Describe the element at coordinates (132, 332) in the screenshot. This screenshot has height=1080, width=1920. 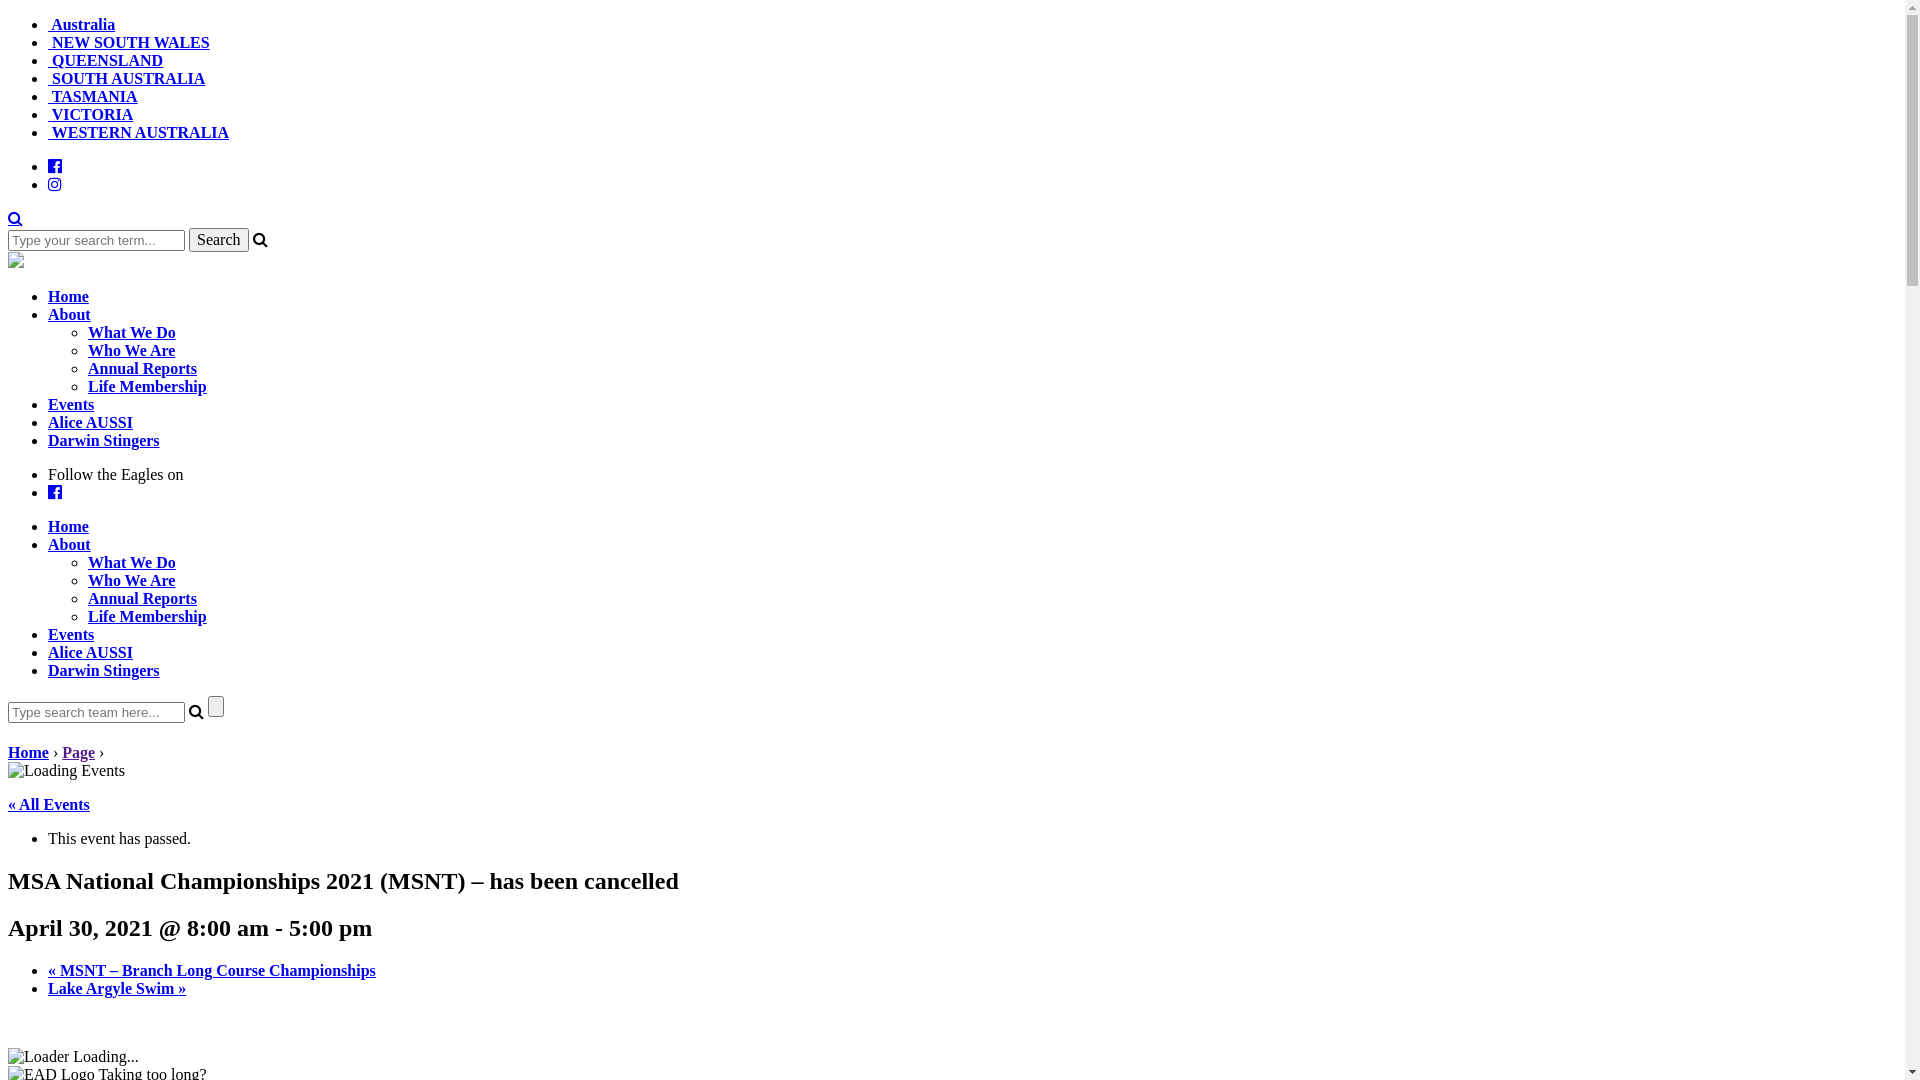
I see `What We Do` at that location.